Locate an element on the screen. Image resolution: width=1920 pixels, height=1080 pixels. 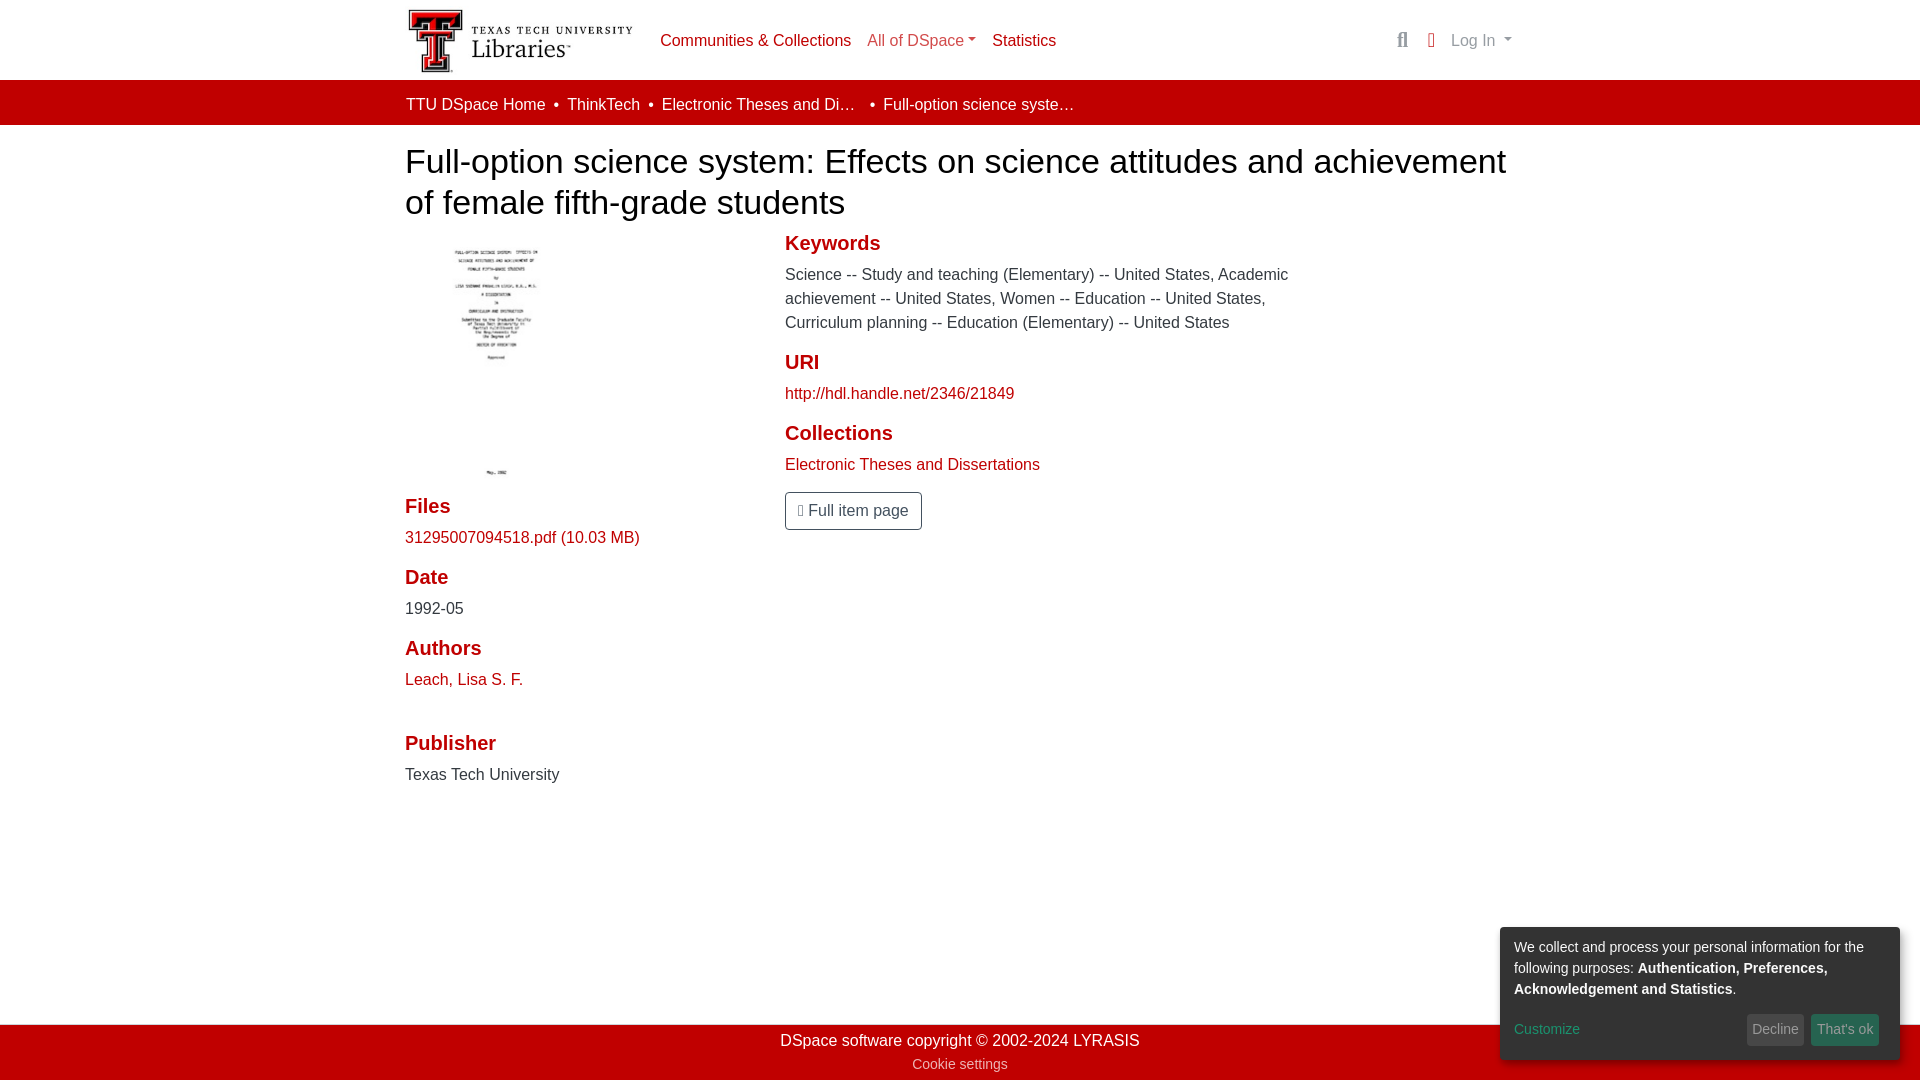
Cookie settings is located at coordinates (960, 1064).